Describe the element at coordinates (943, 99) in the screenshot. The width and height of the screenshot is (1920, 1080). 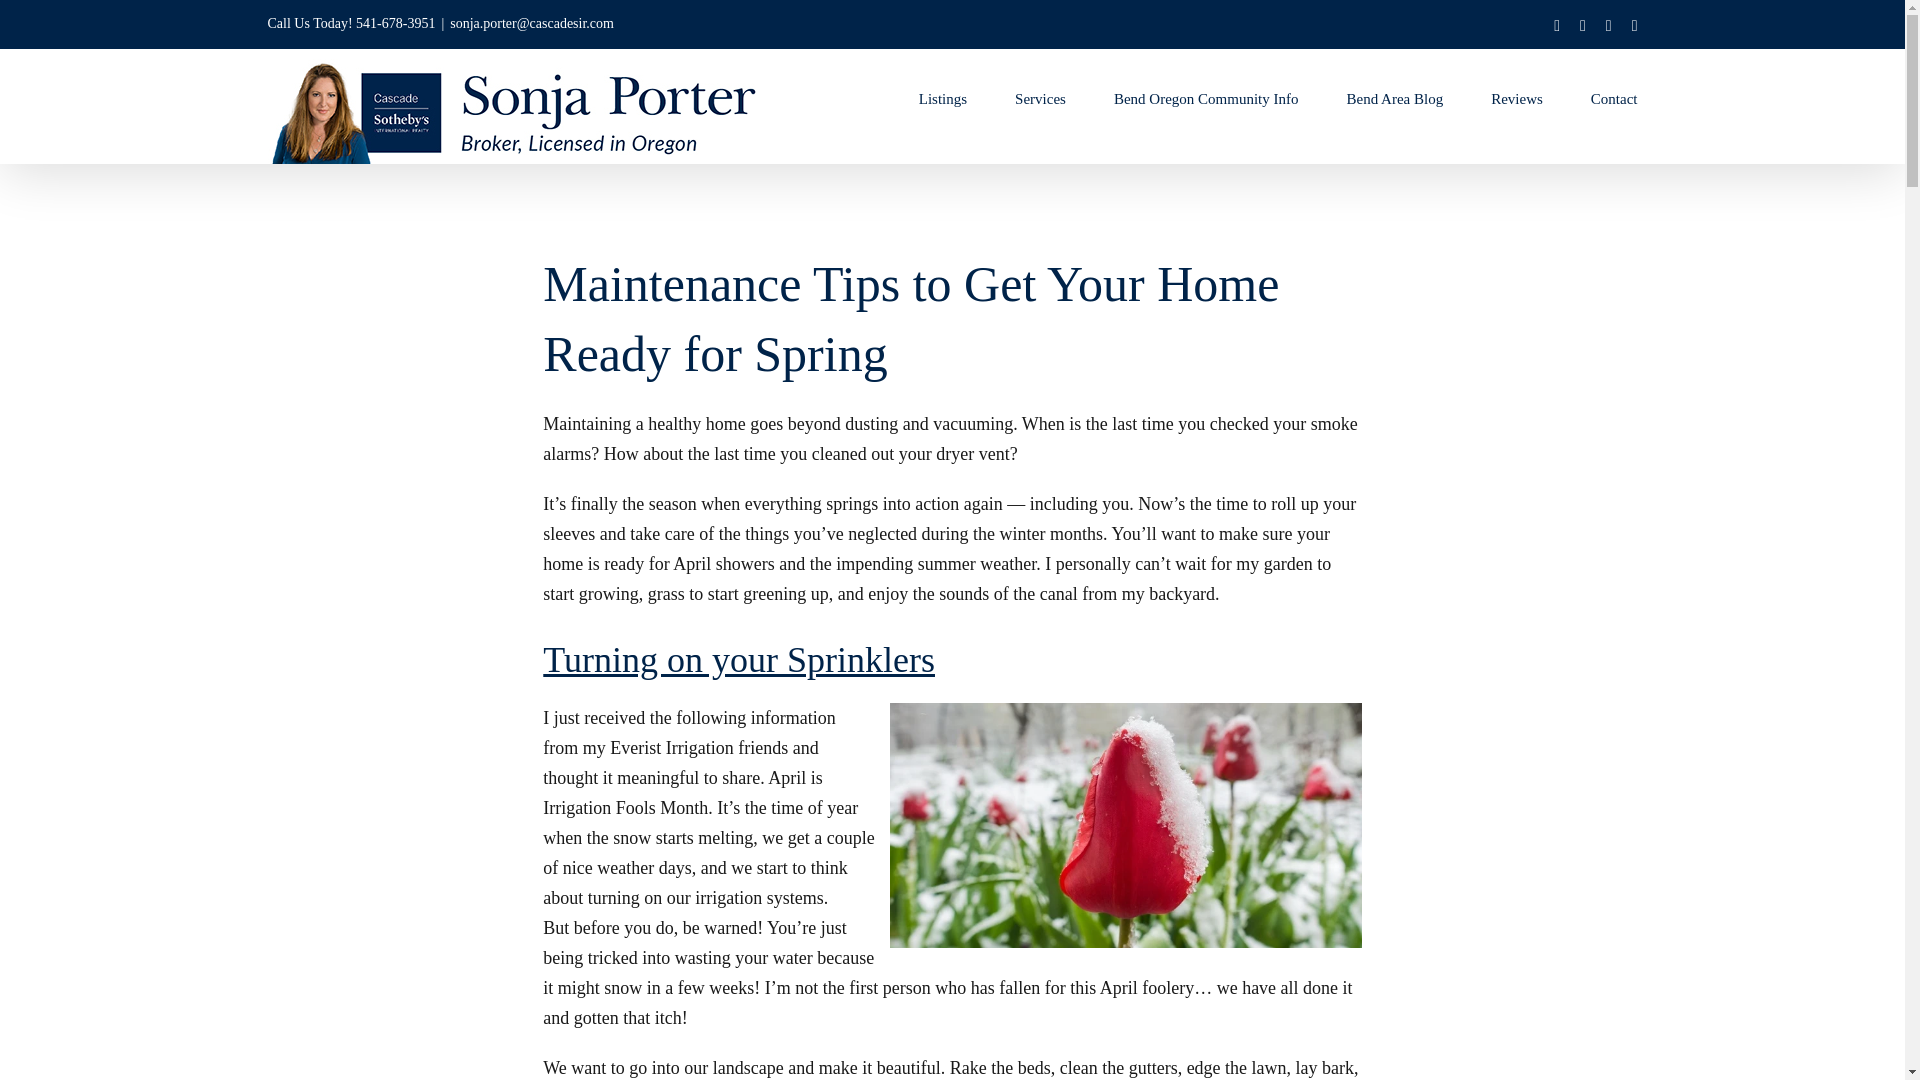
I see `Listings` at that location.